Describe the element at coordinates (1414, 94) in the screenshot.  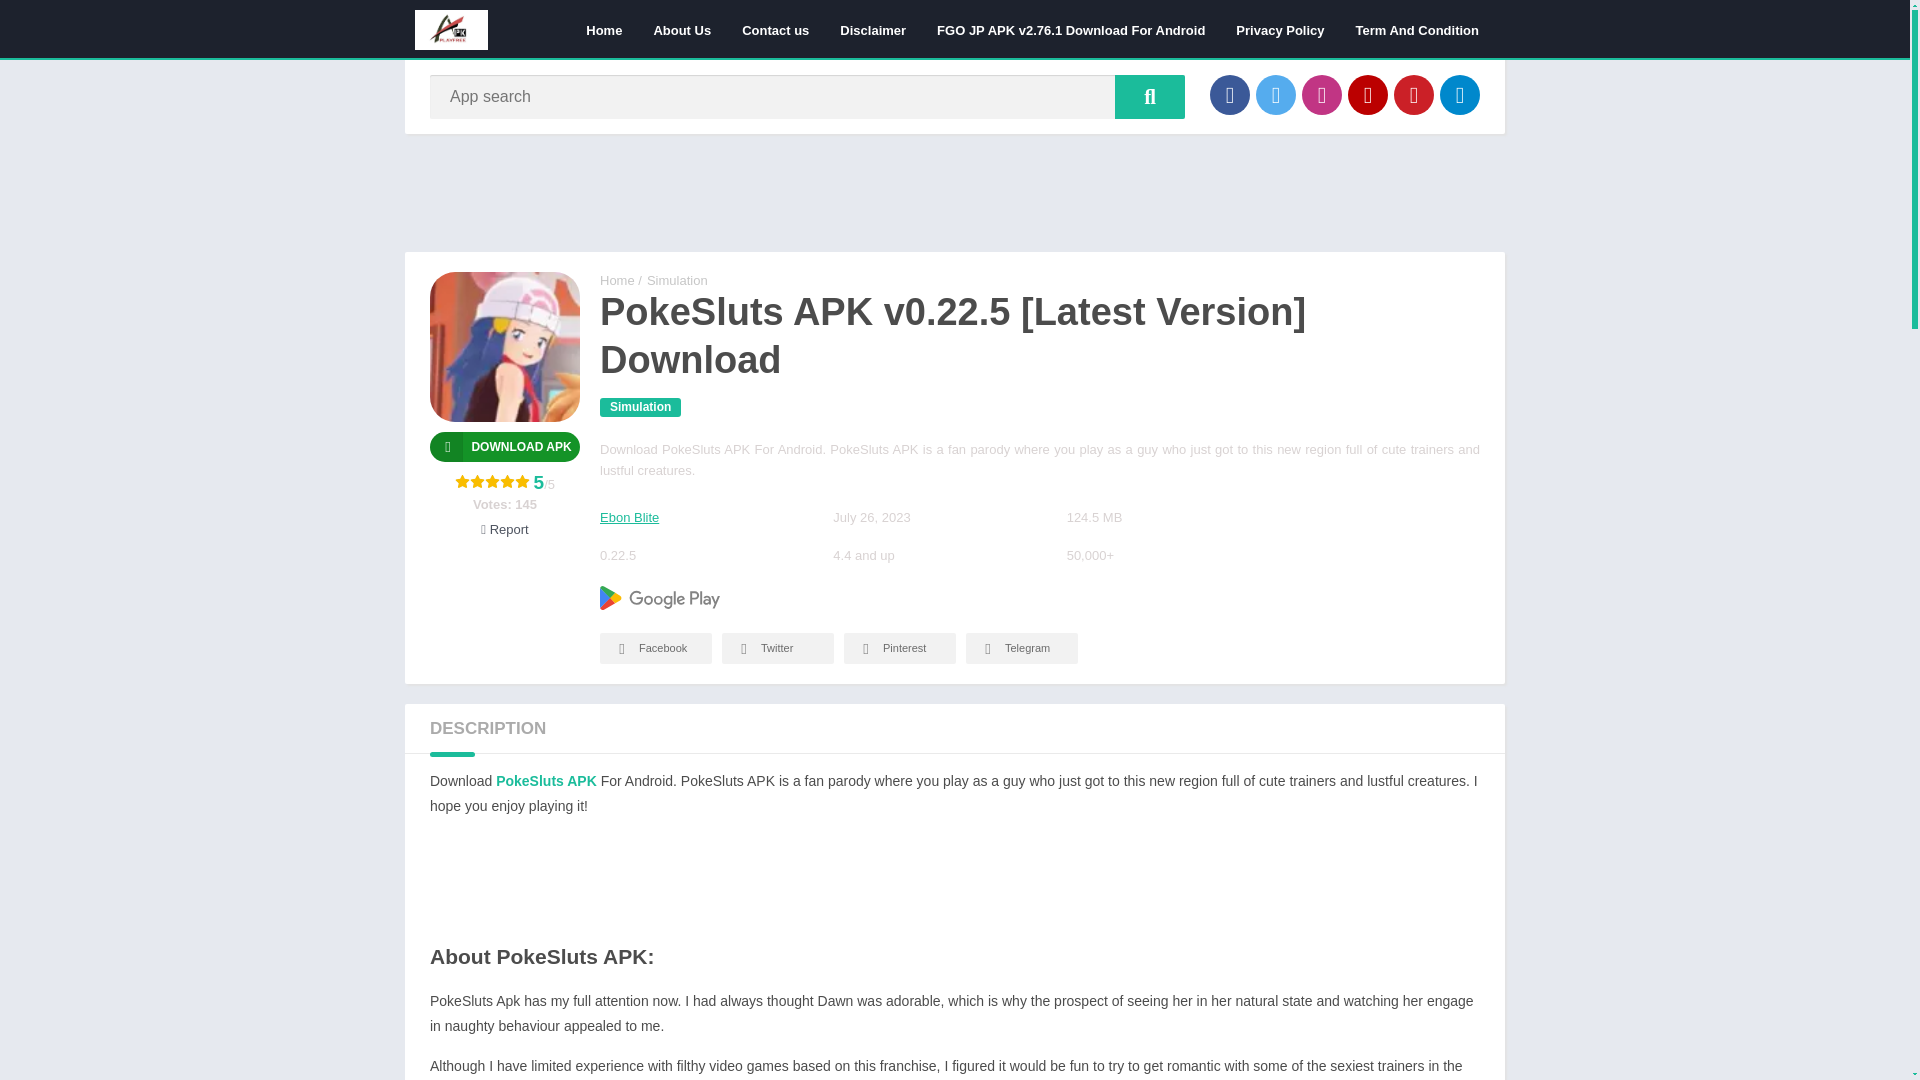
I see `Pinterest` at that location.